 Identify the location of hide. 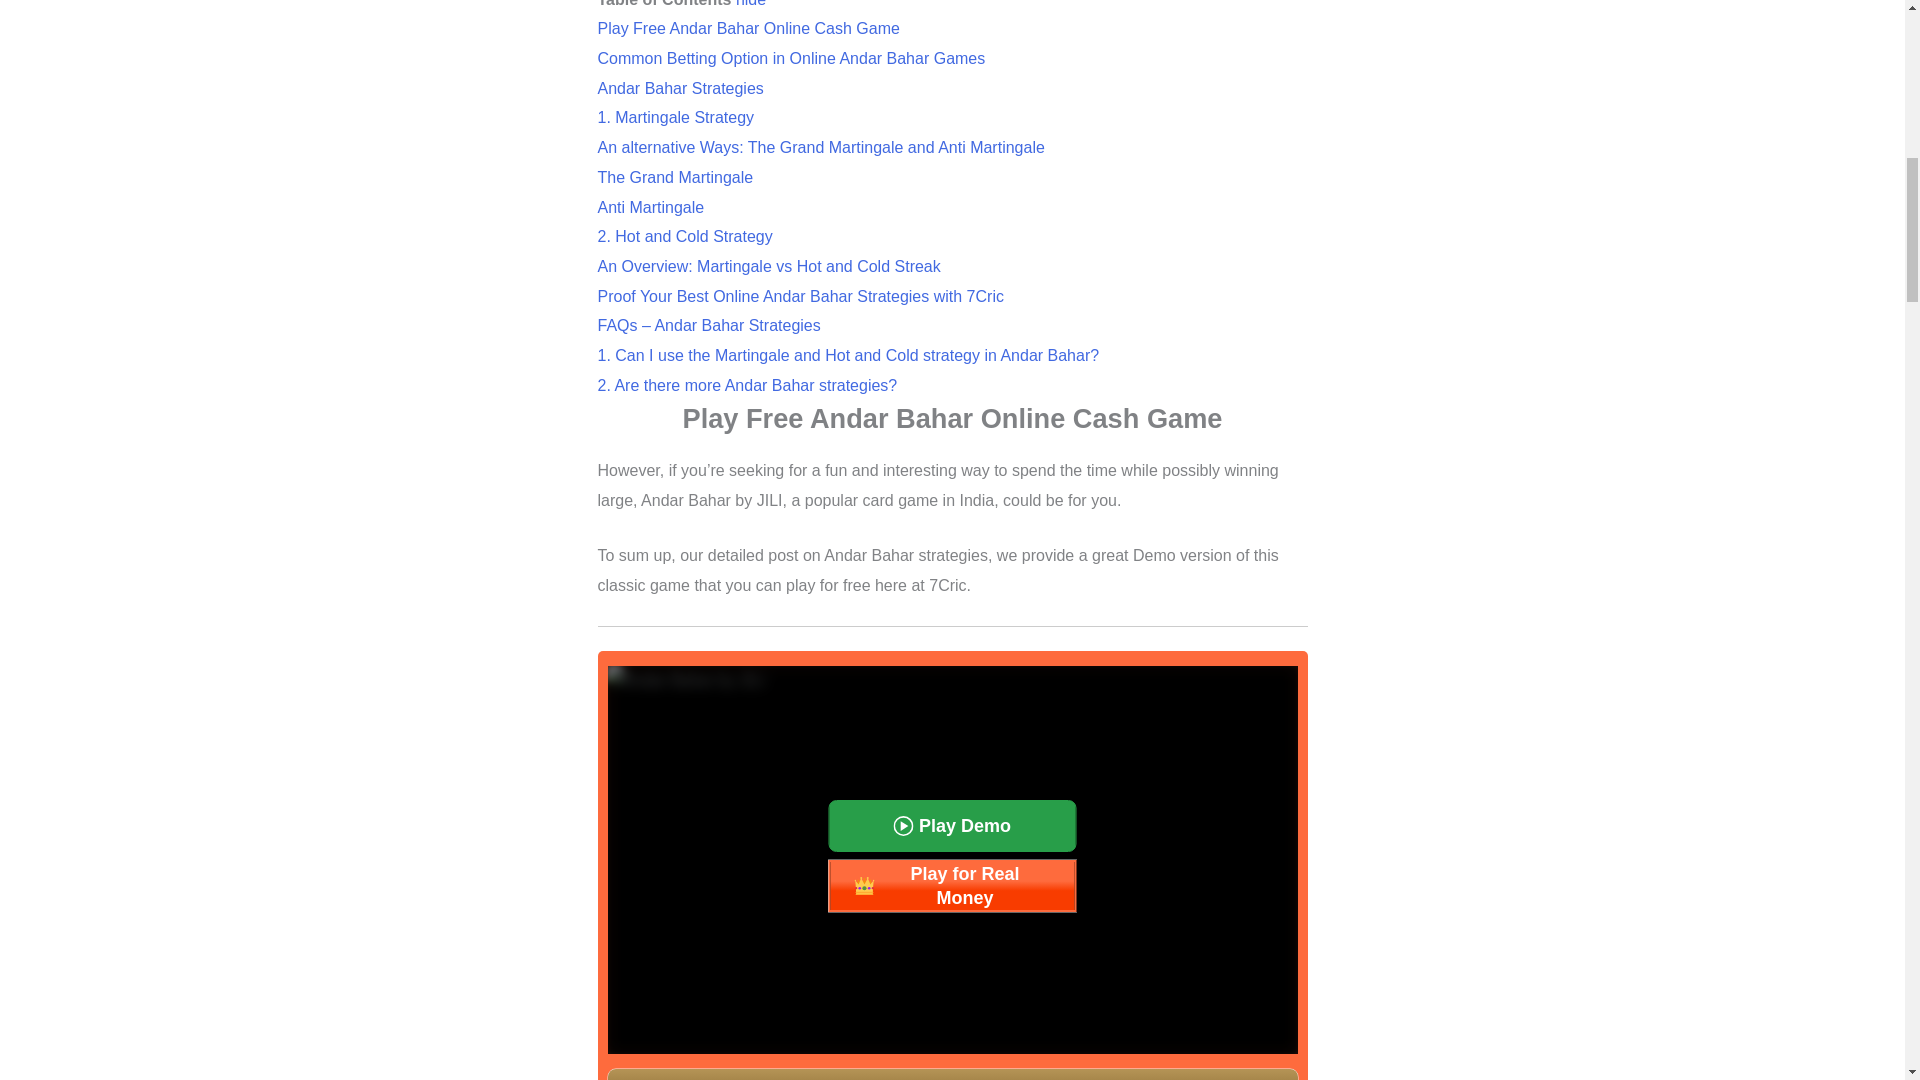
(750, 4).